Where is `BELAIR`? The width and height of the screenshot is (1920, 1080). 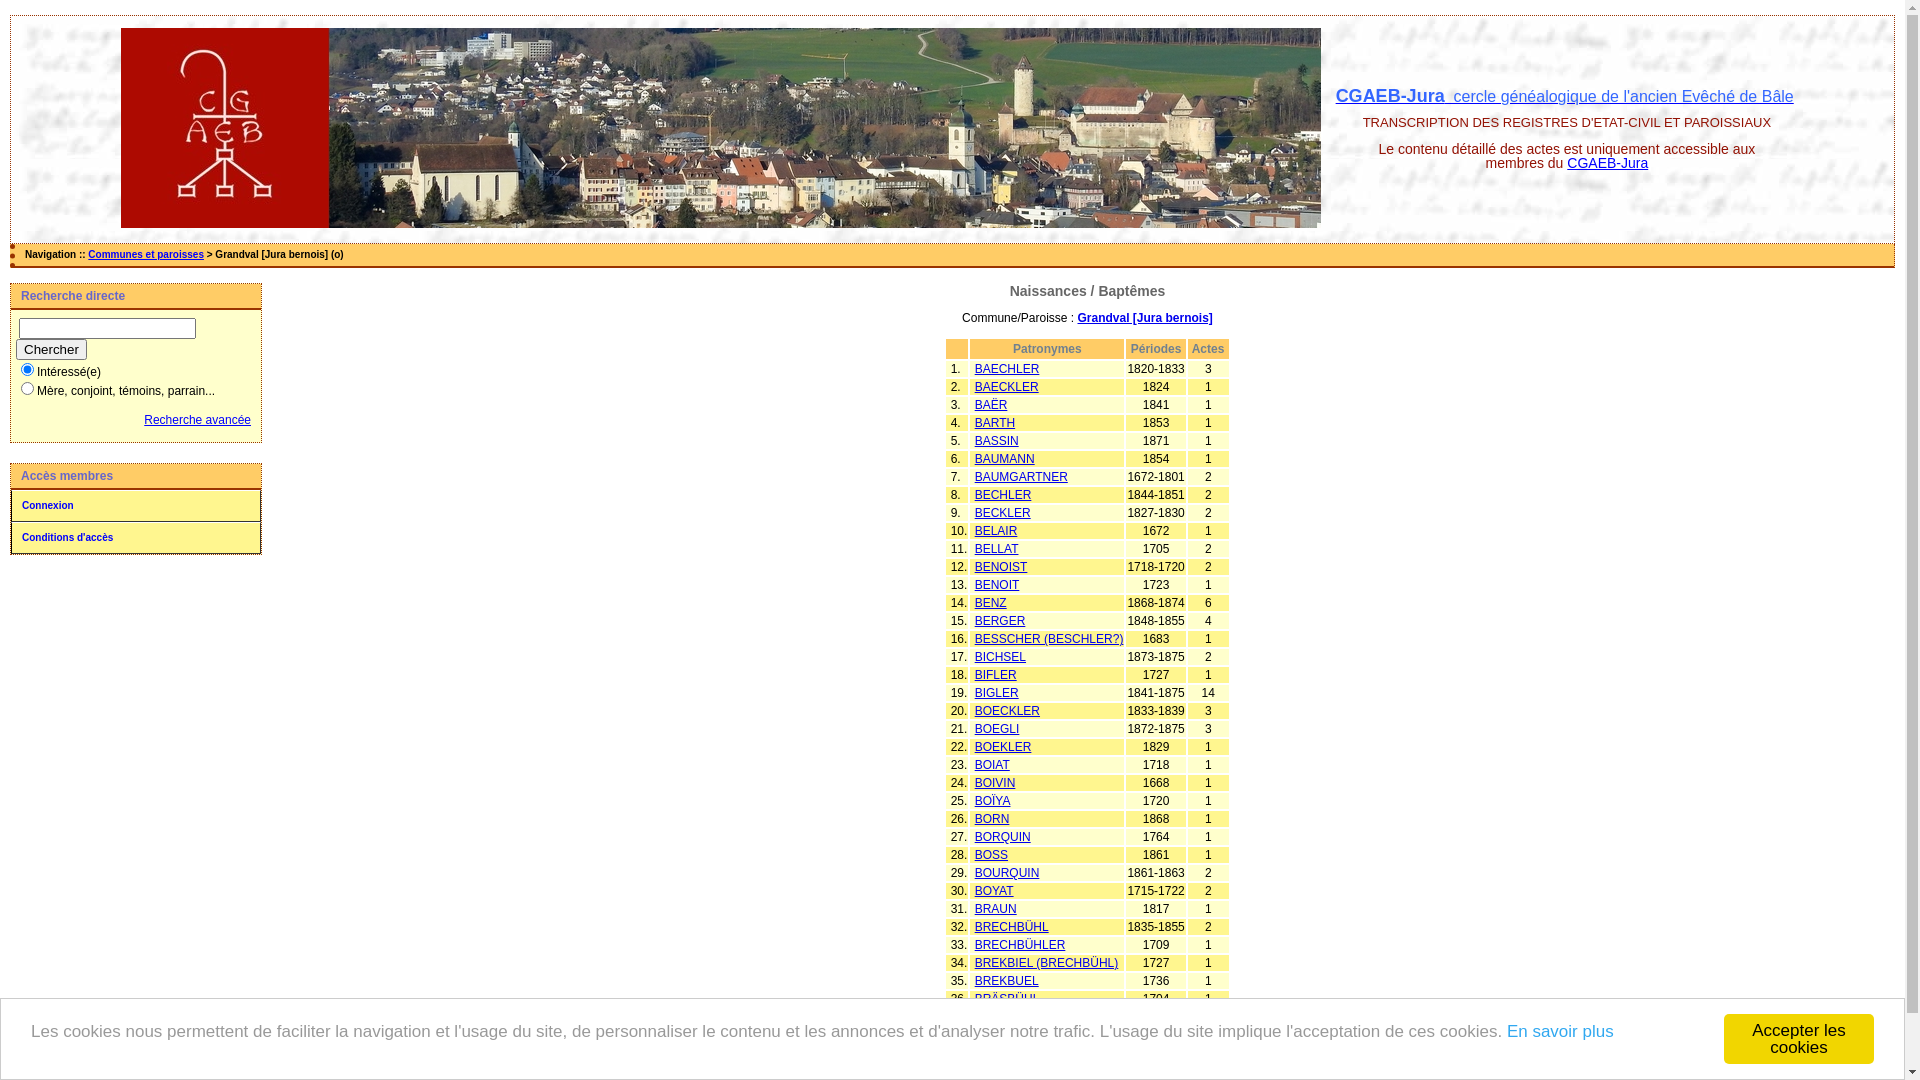 BELAIR is located at coordinates (996, 531).